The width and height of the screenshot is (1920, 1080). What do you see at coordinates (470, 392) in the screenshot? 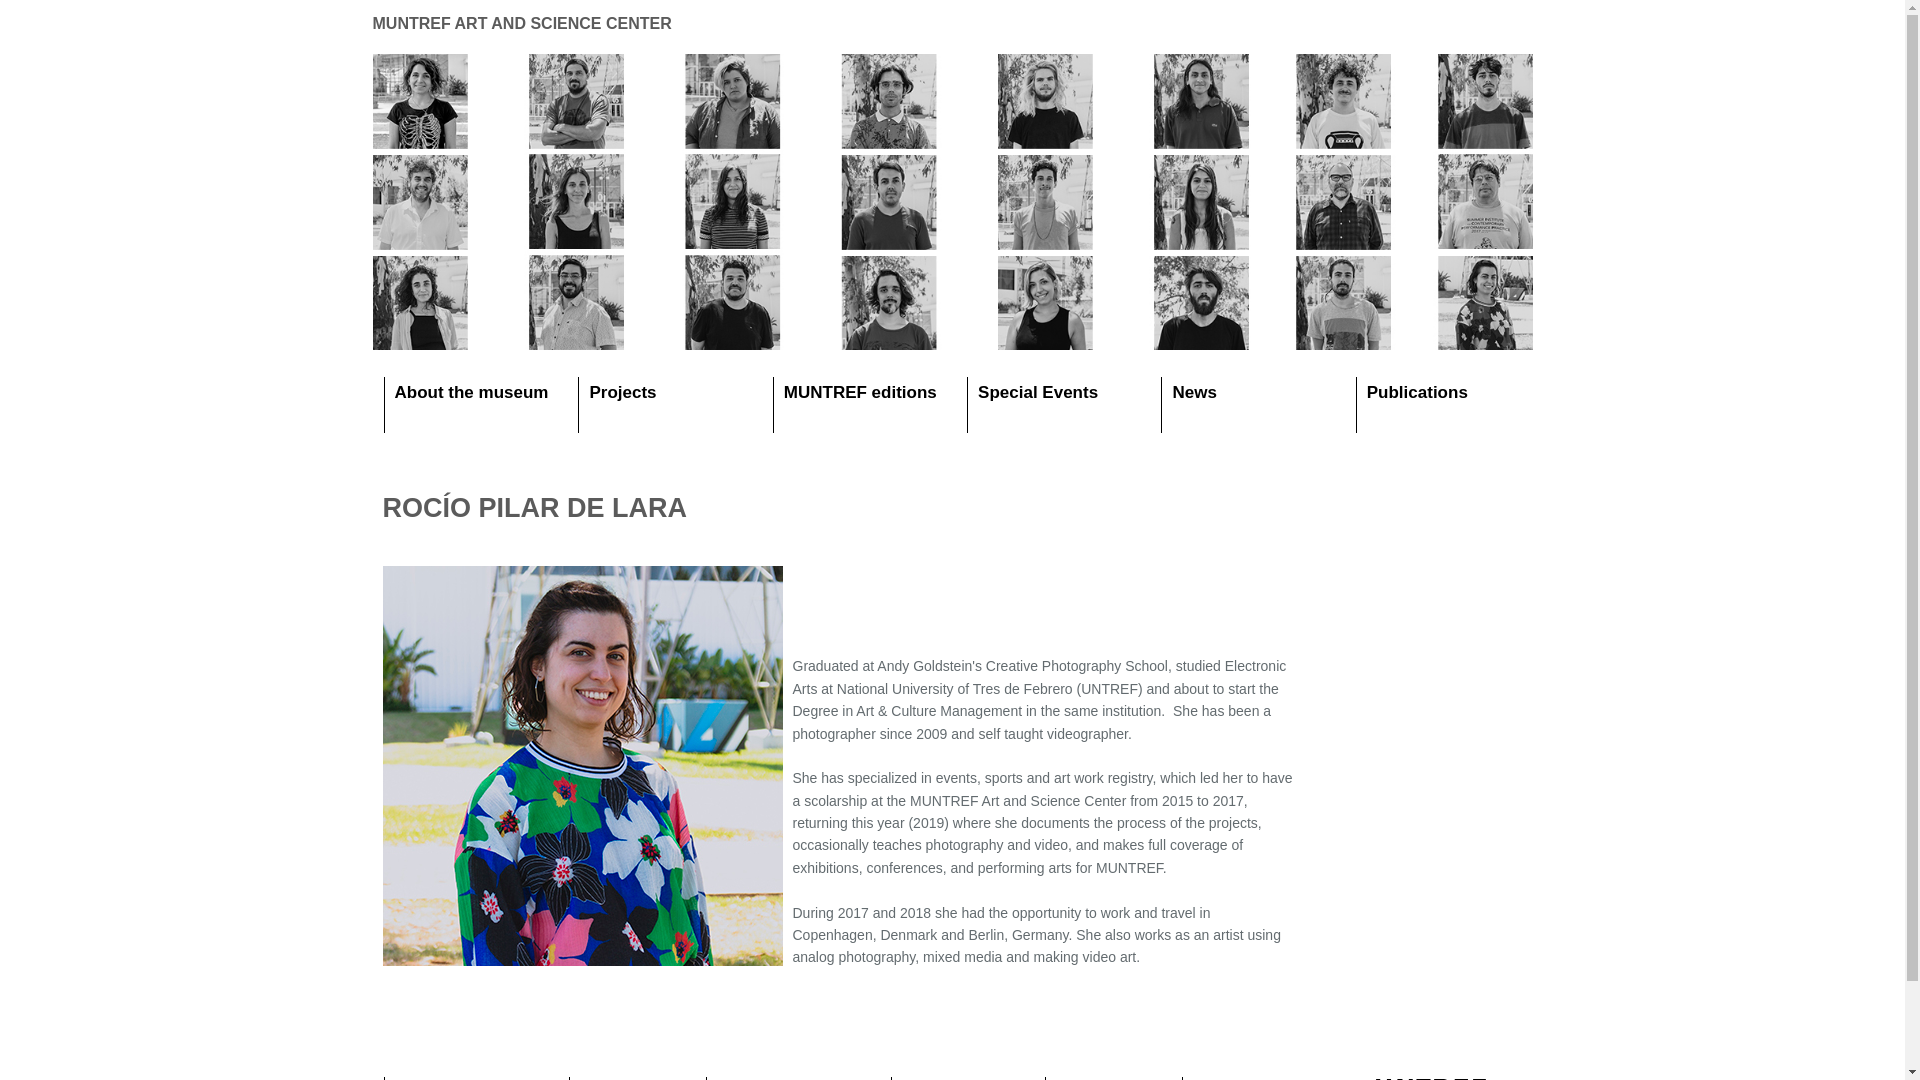
I see `About the museum` at bounding box center [470, 392].